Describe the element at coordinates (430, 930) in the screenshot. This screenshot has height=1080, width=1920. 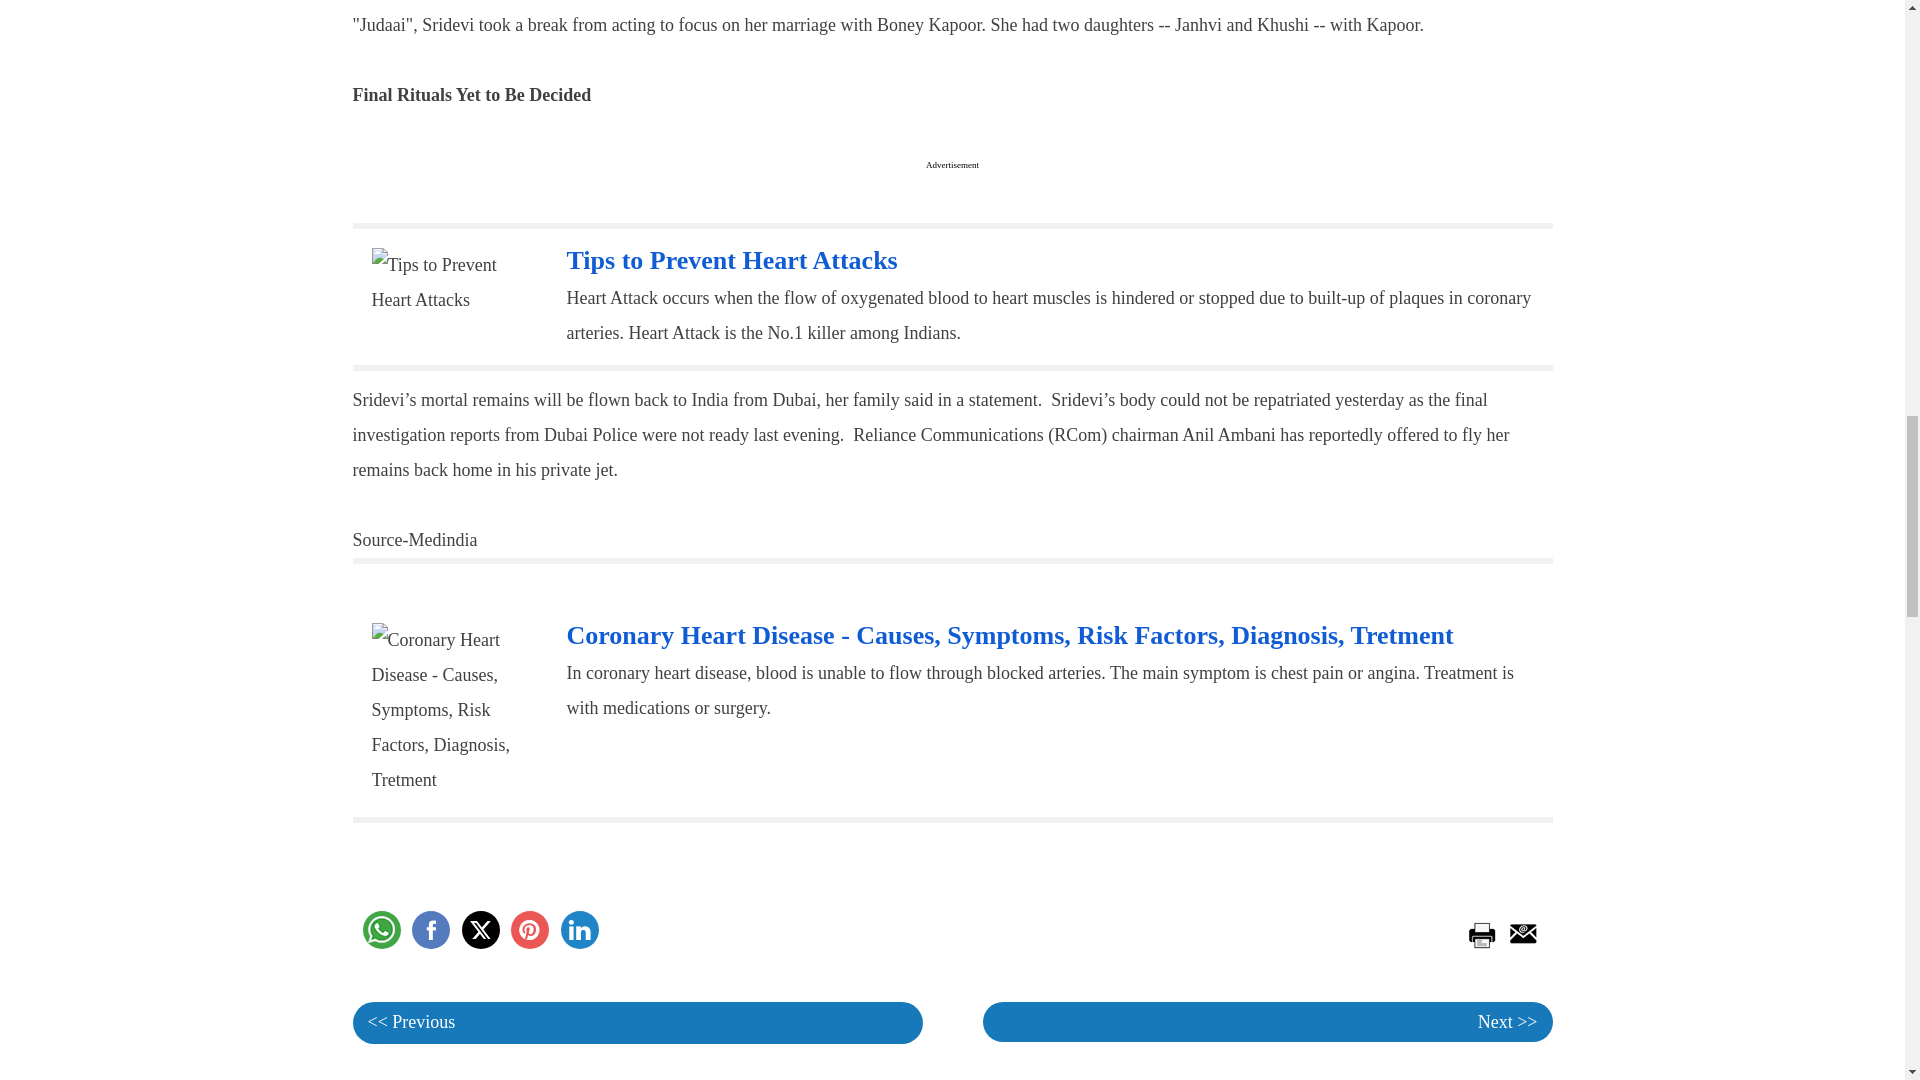
I see `Facebook` at that location.